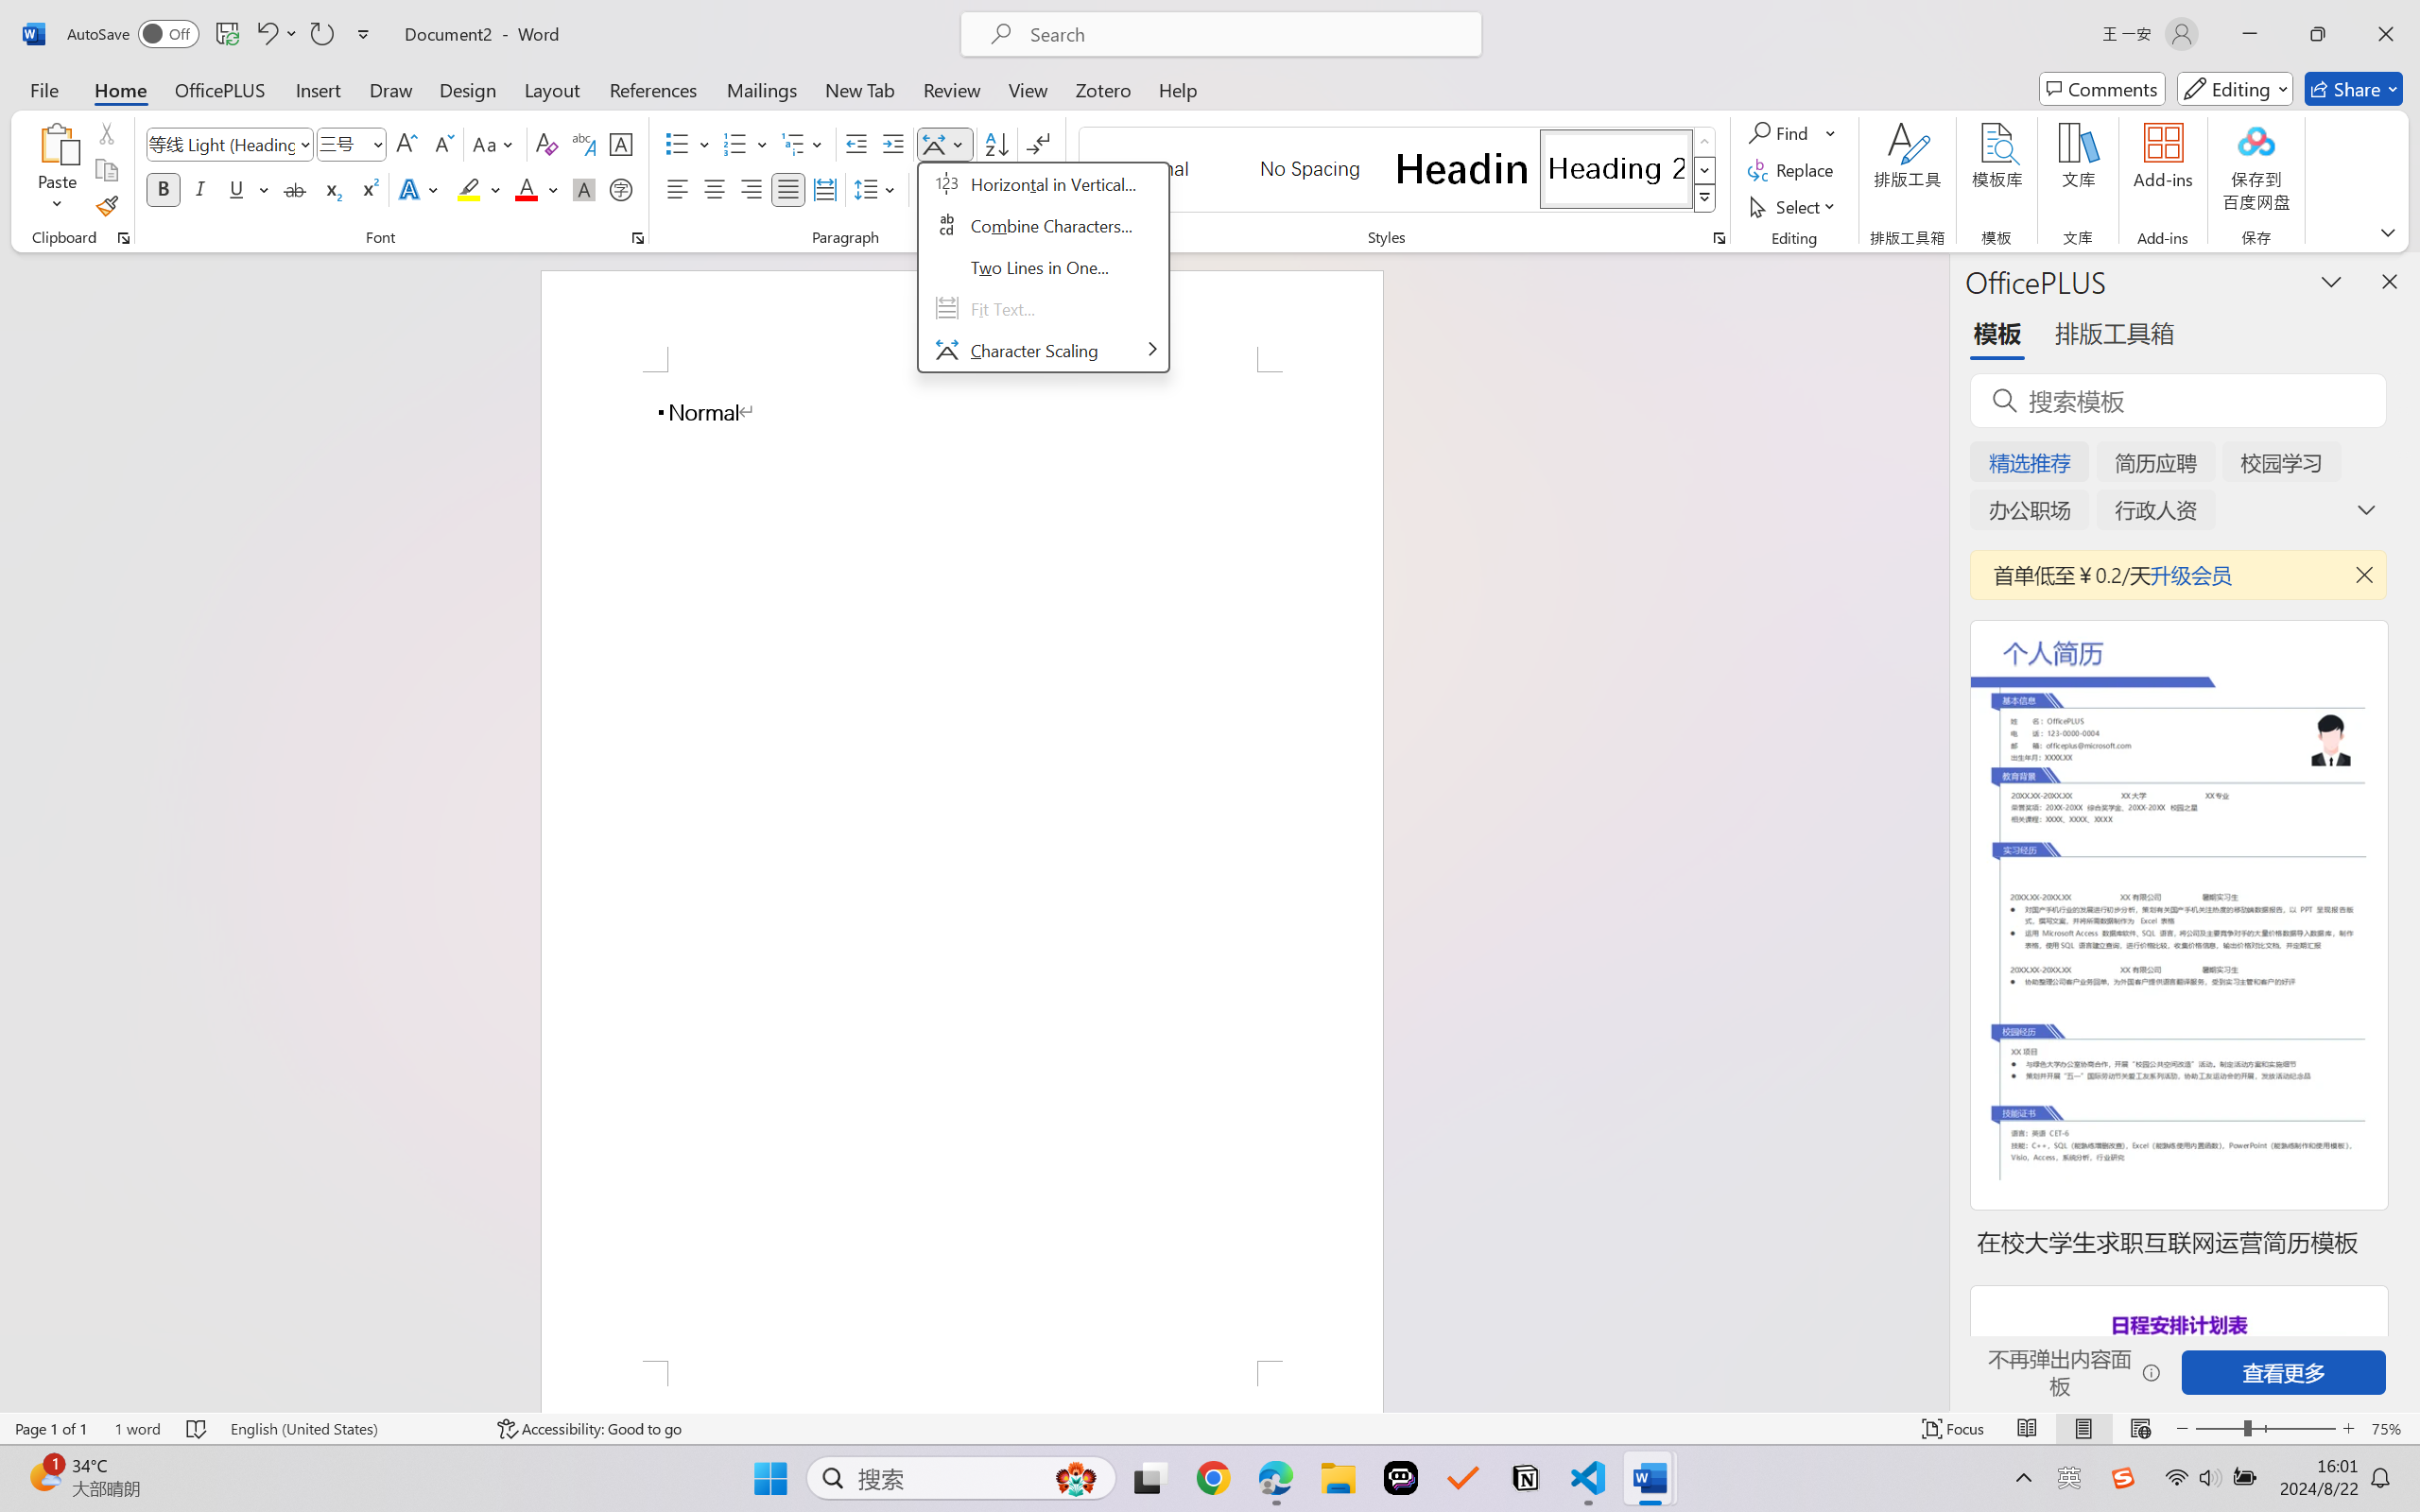 This screenshot has height=1512, width=2420. I want to click on Enclose Characters..., so click(622, 189).